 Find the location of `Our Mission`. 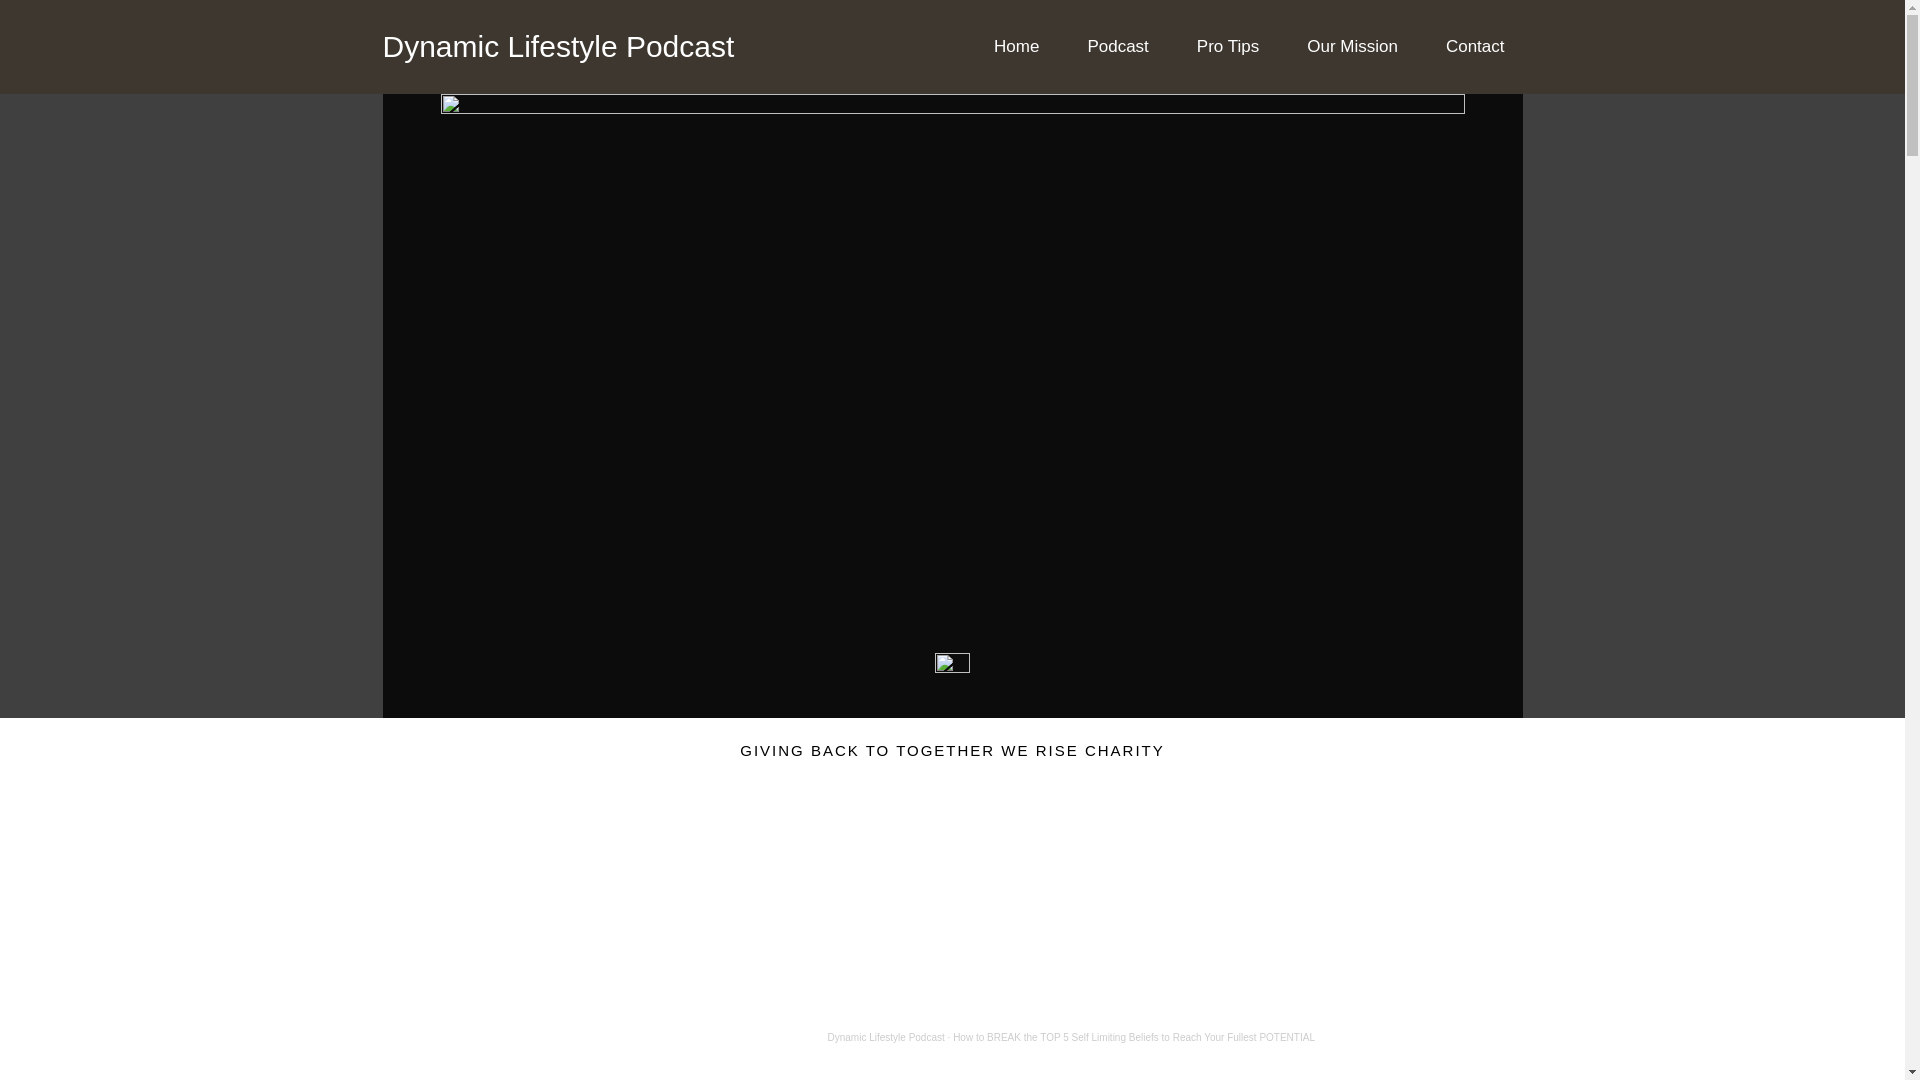

Our Mission is located at coordinates (1352, 46).